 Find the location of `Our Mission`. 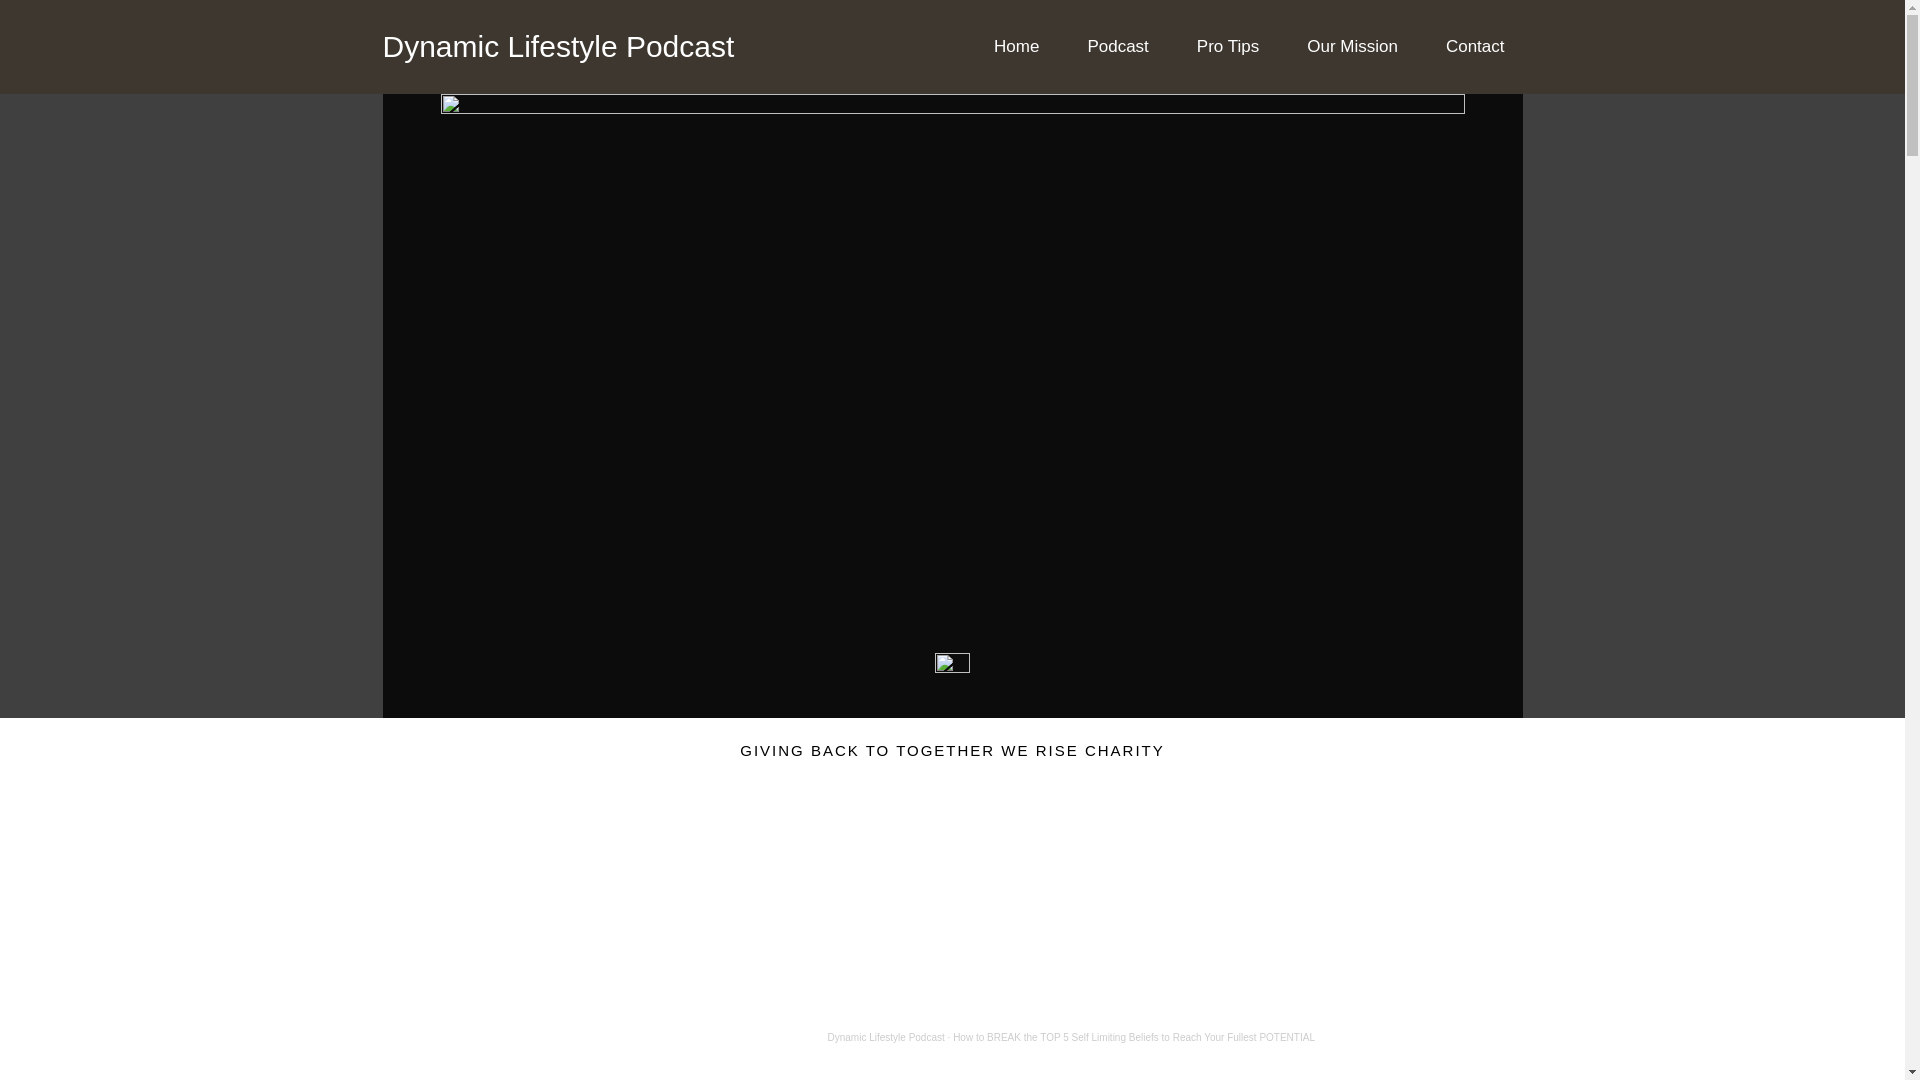

Our Mission is located at coordinates (1352, 46).